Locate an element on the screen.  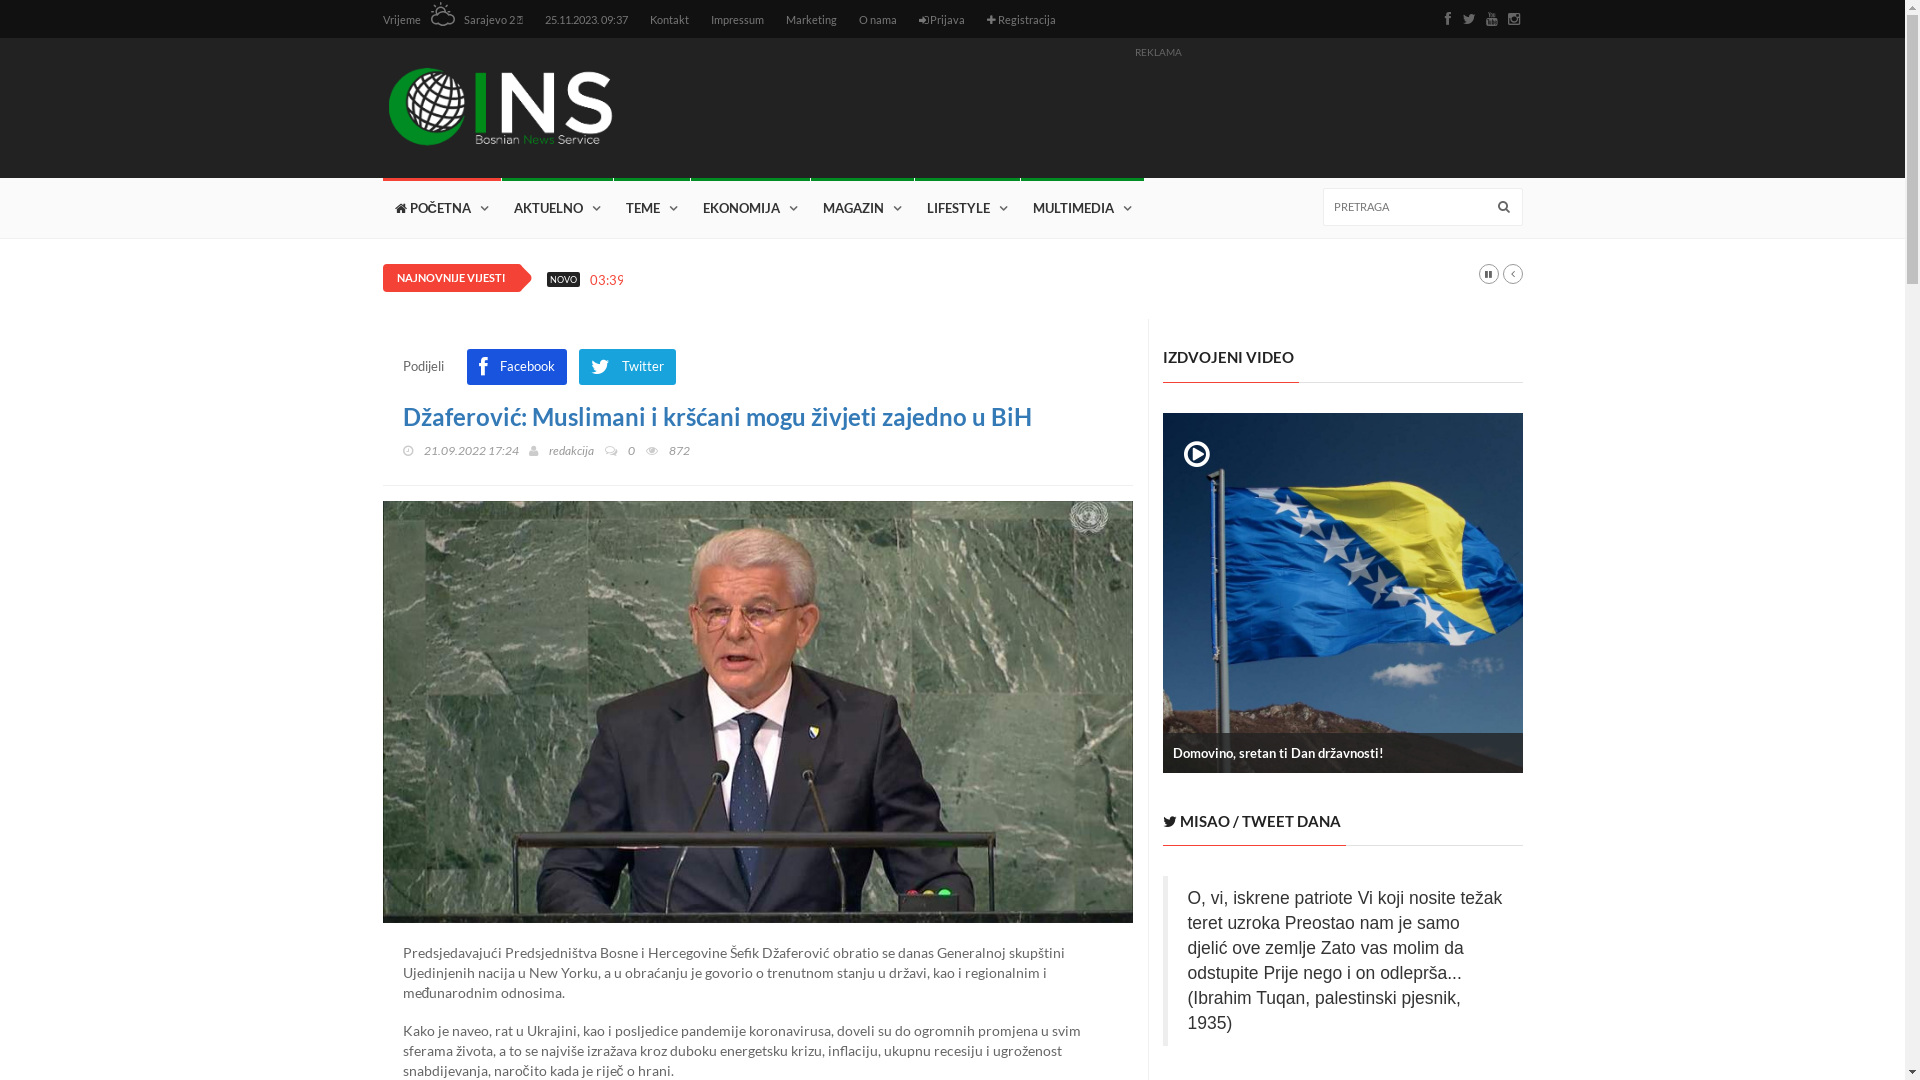
Prijava is located at coordinates (942, 20).